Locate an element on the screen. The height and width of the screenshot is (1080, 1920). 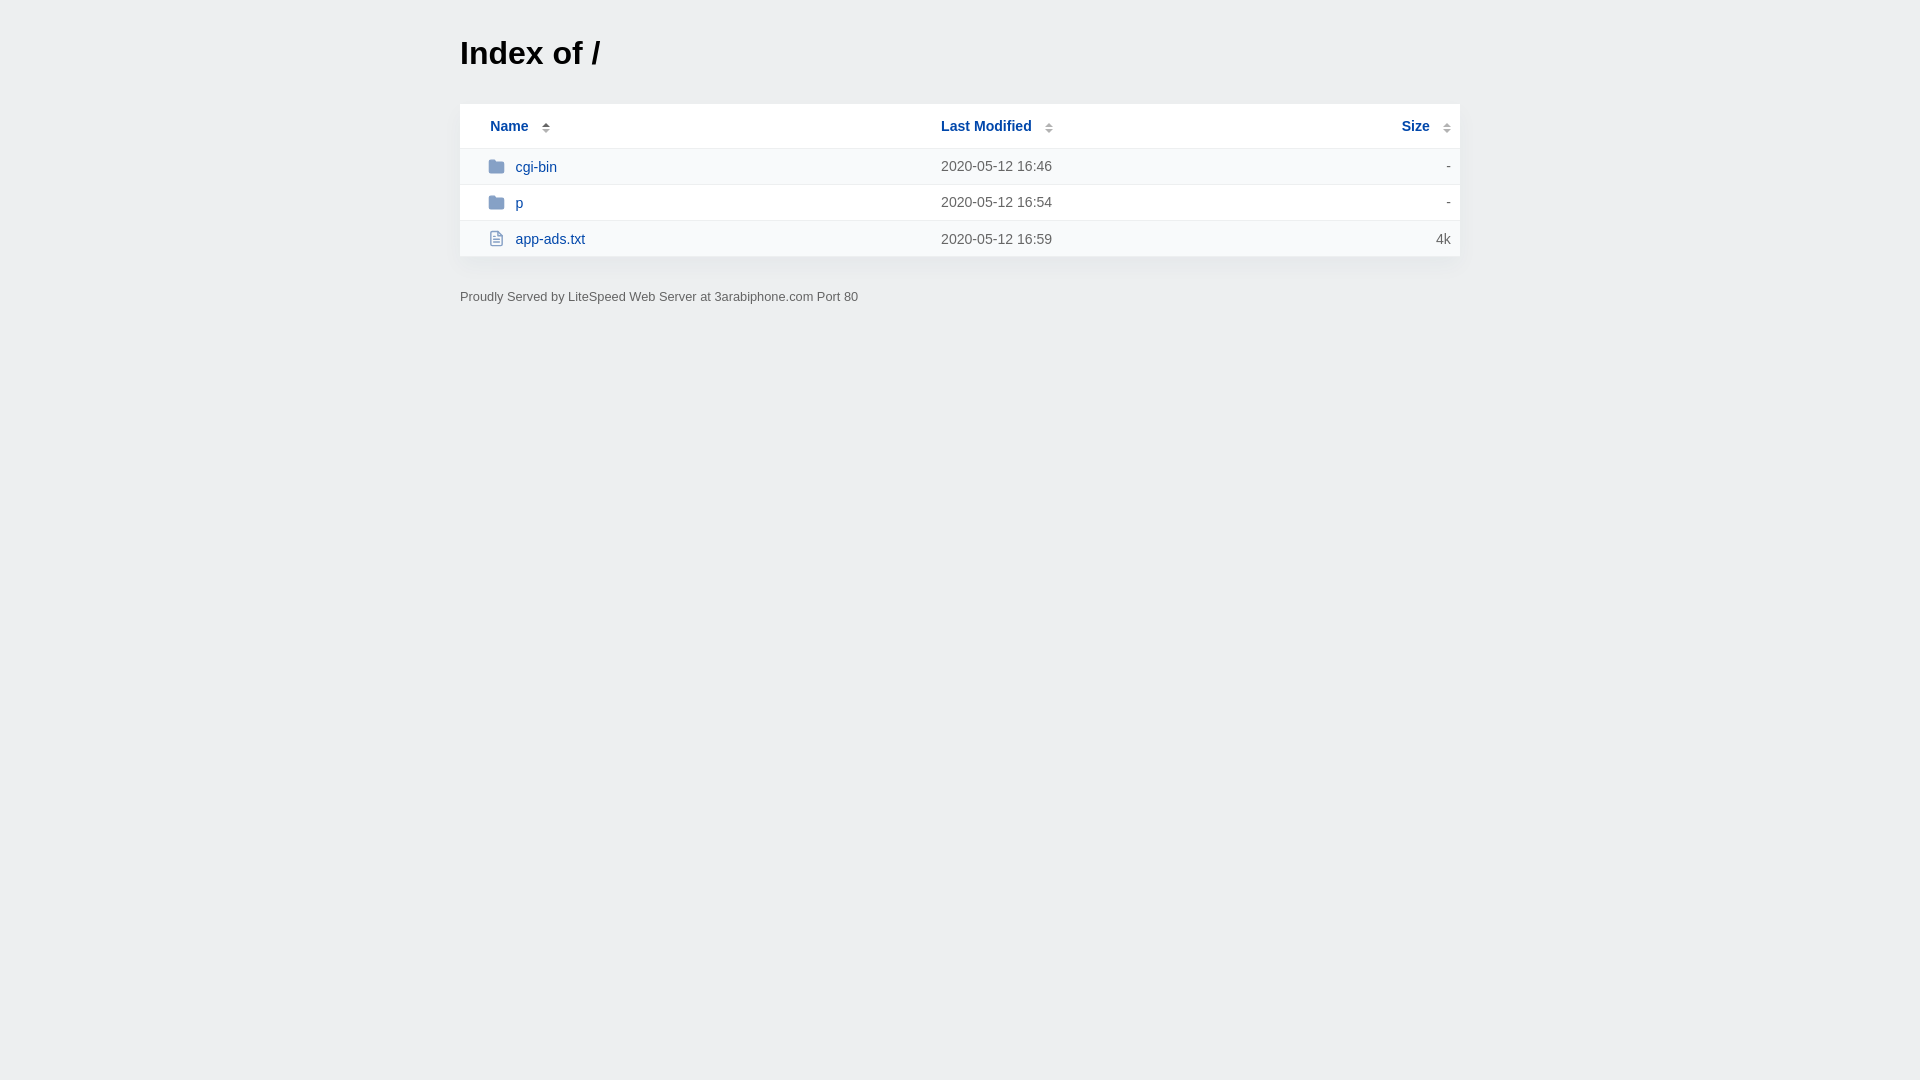
Name is located at coordinates (509, 126).